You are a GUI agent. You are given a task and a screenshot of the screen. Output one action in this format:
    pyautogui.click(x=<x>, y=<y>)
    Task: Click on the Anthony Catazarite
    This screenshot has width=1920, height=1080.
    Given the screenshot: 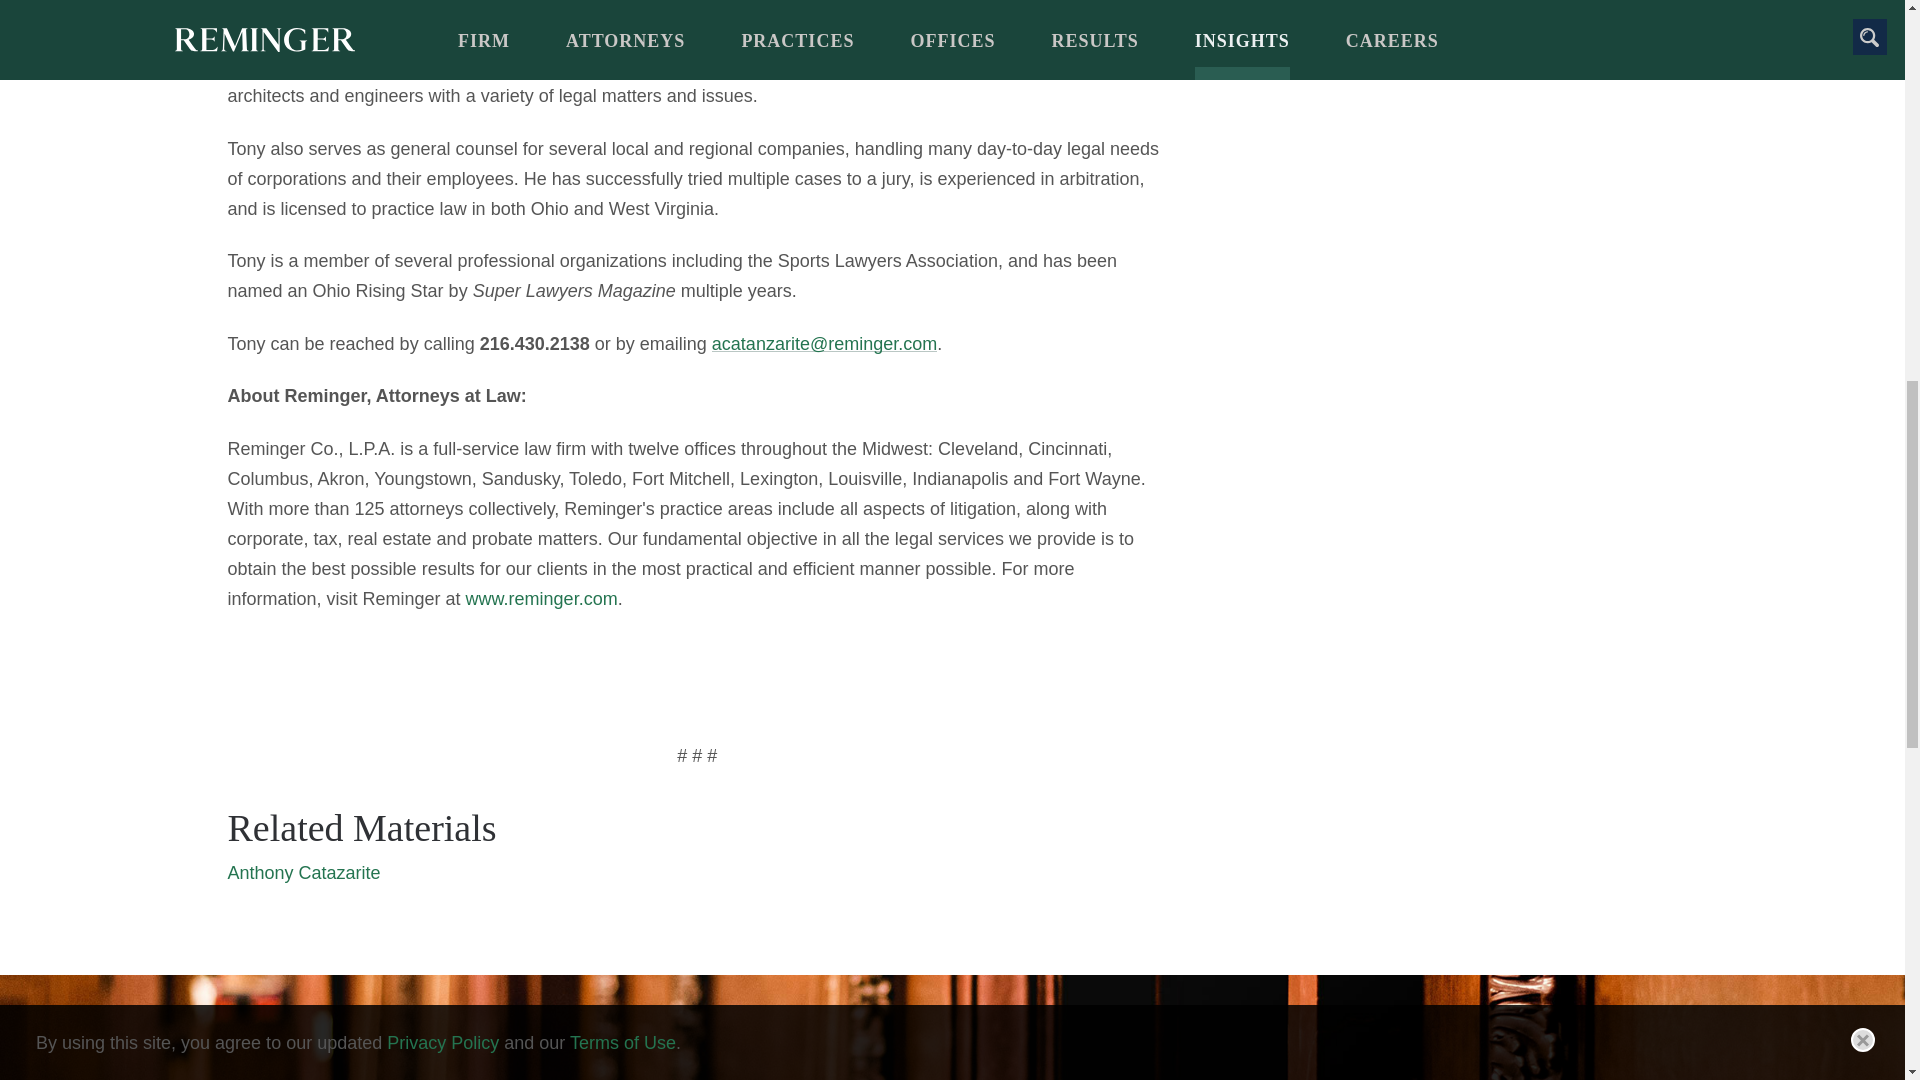 What is the action you would take?
    pyautogui.click(x=304, y=872)
    